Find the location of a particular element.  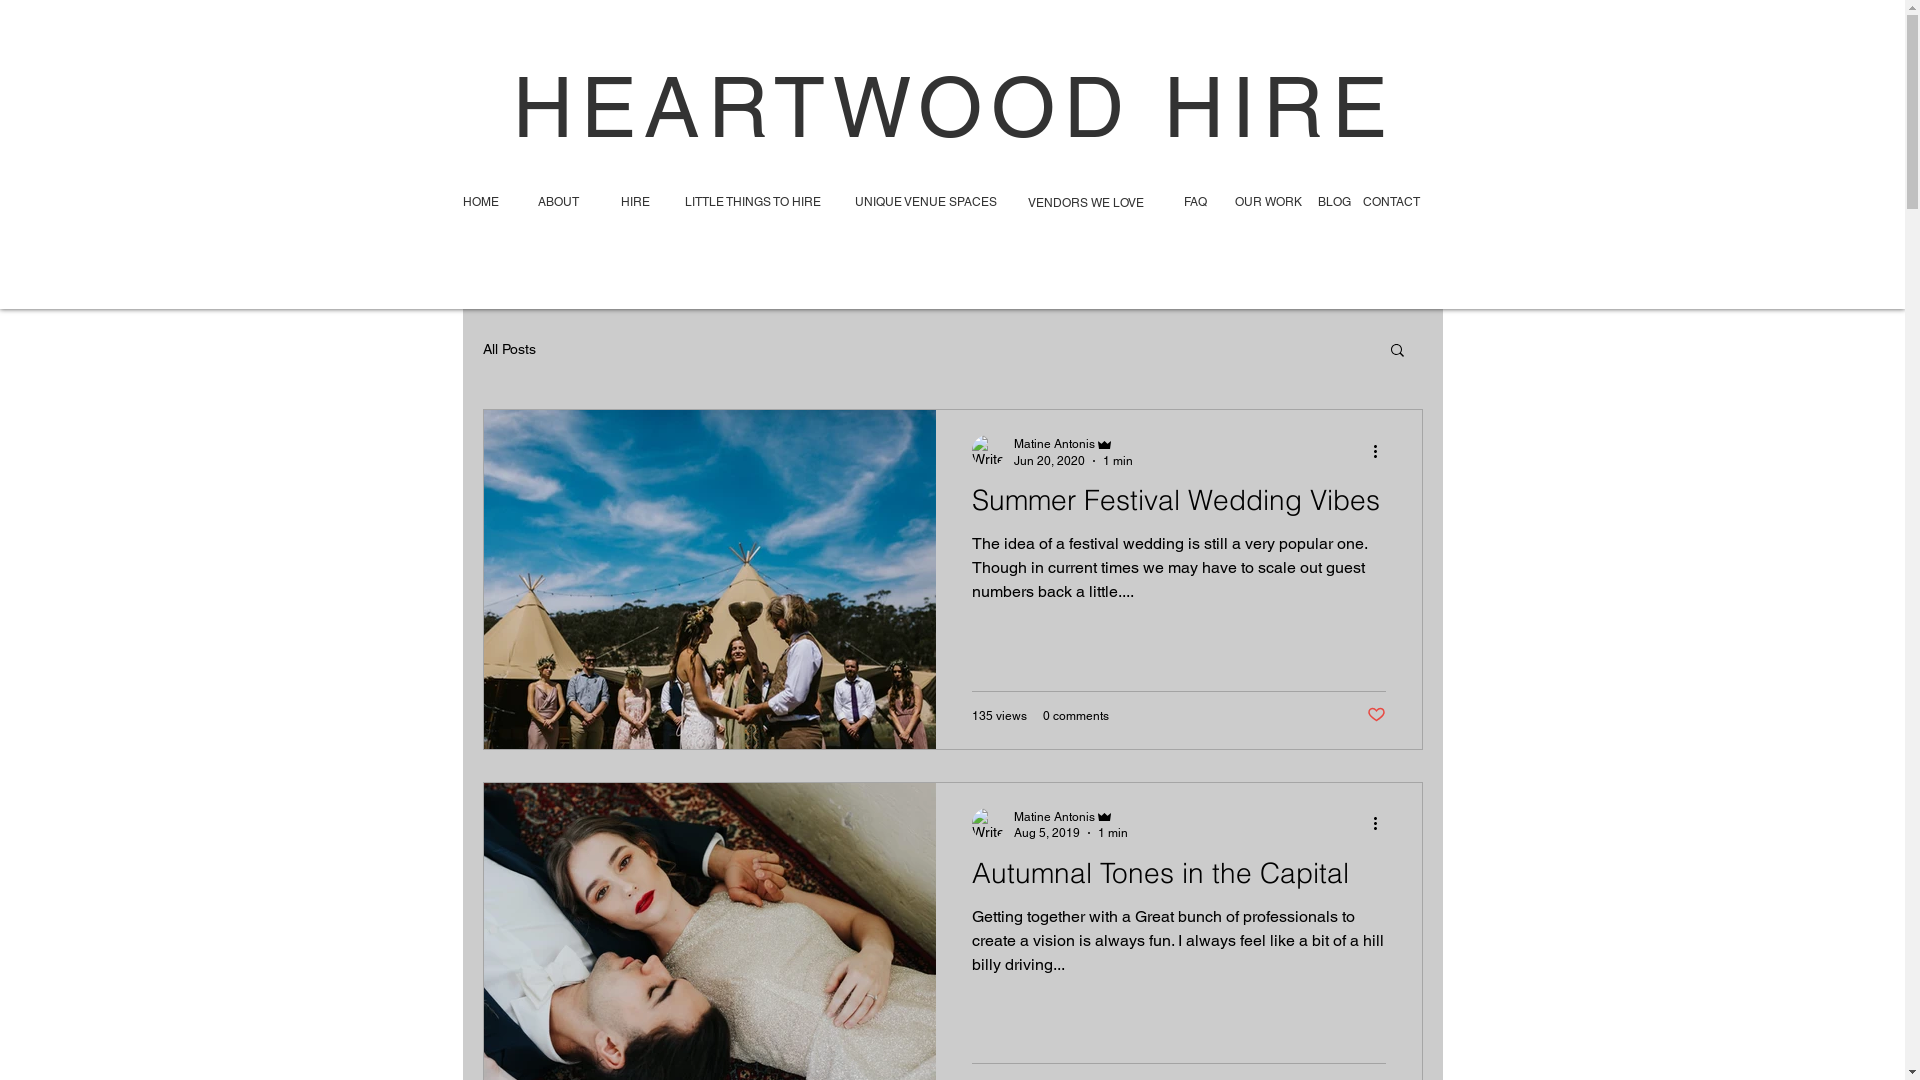

VENDORS WE LOVE is located at coordinates (1085, 203).